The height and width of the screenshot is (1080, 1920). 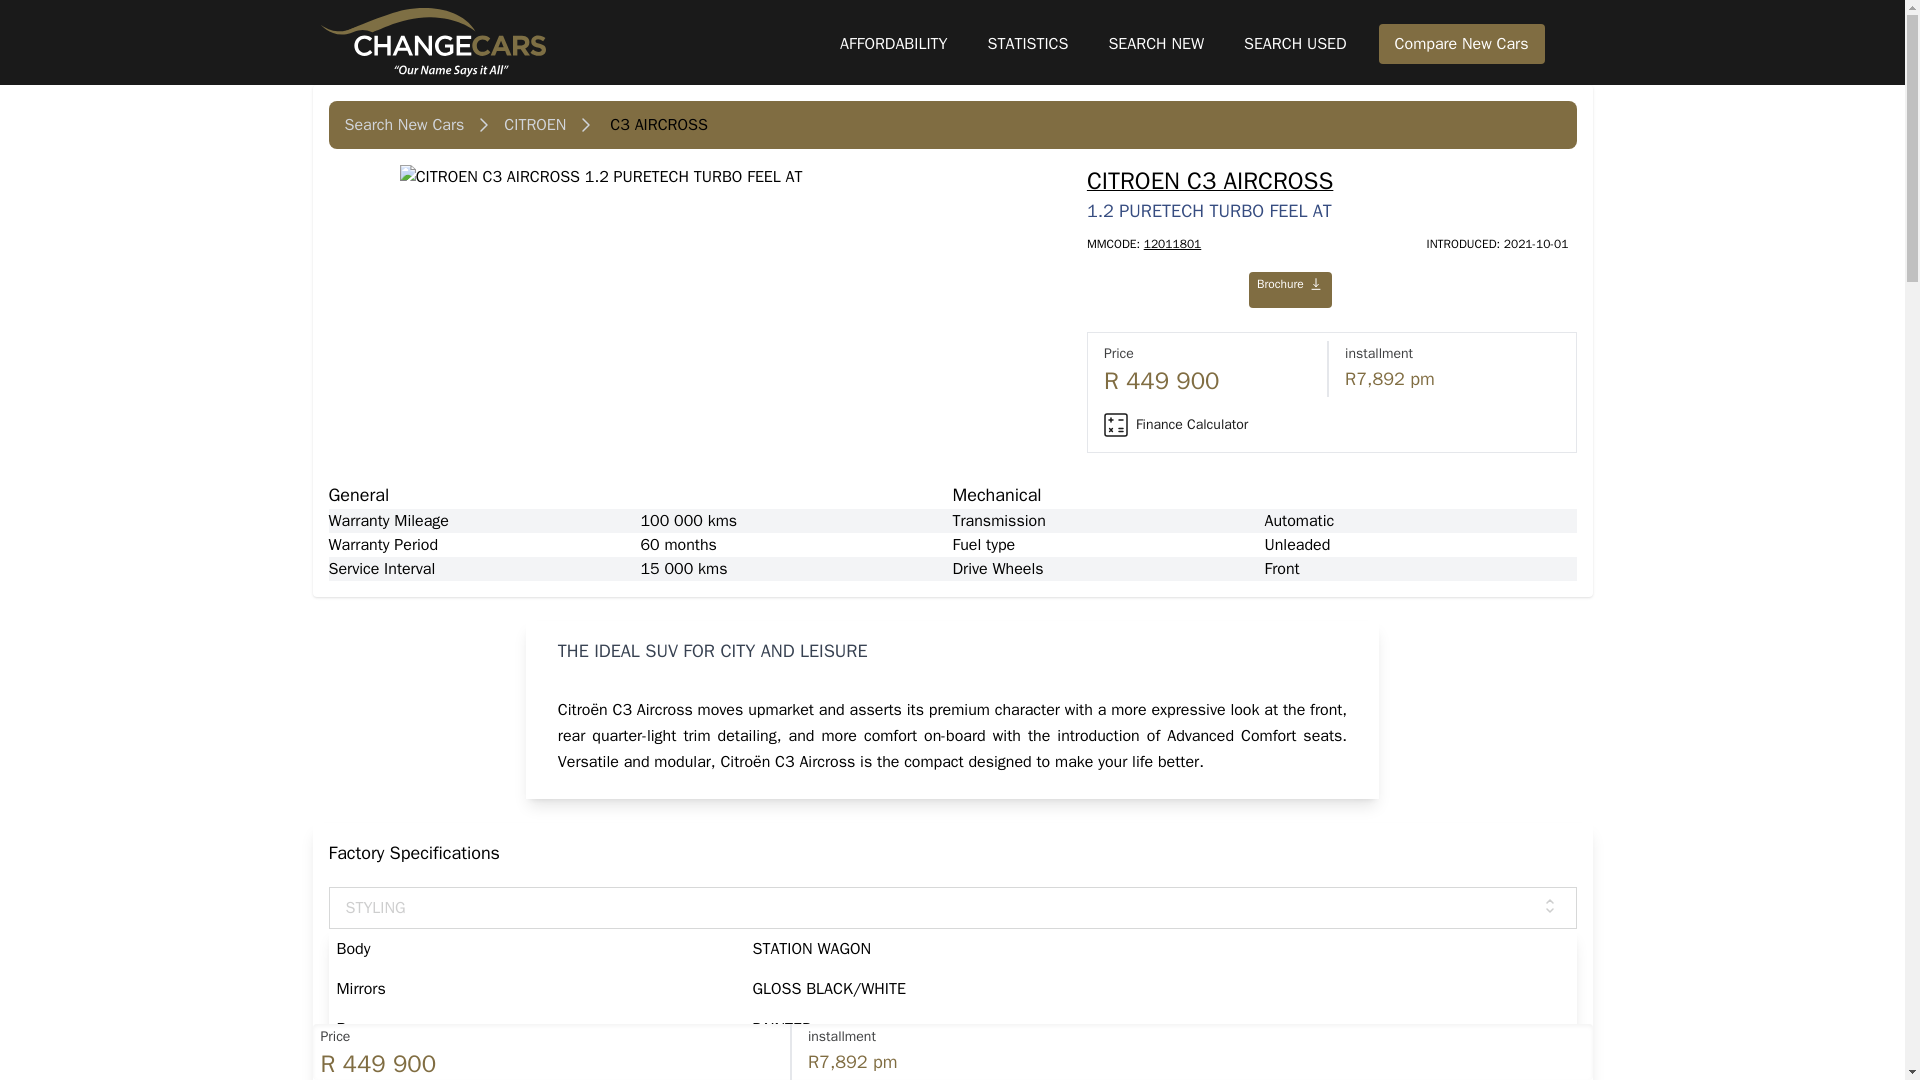 I want to click on STYLING, so click(x=952, y=907).